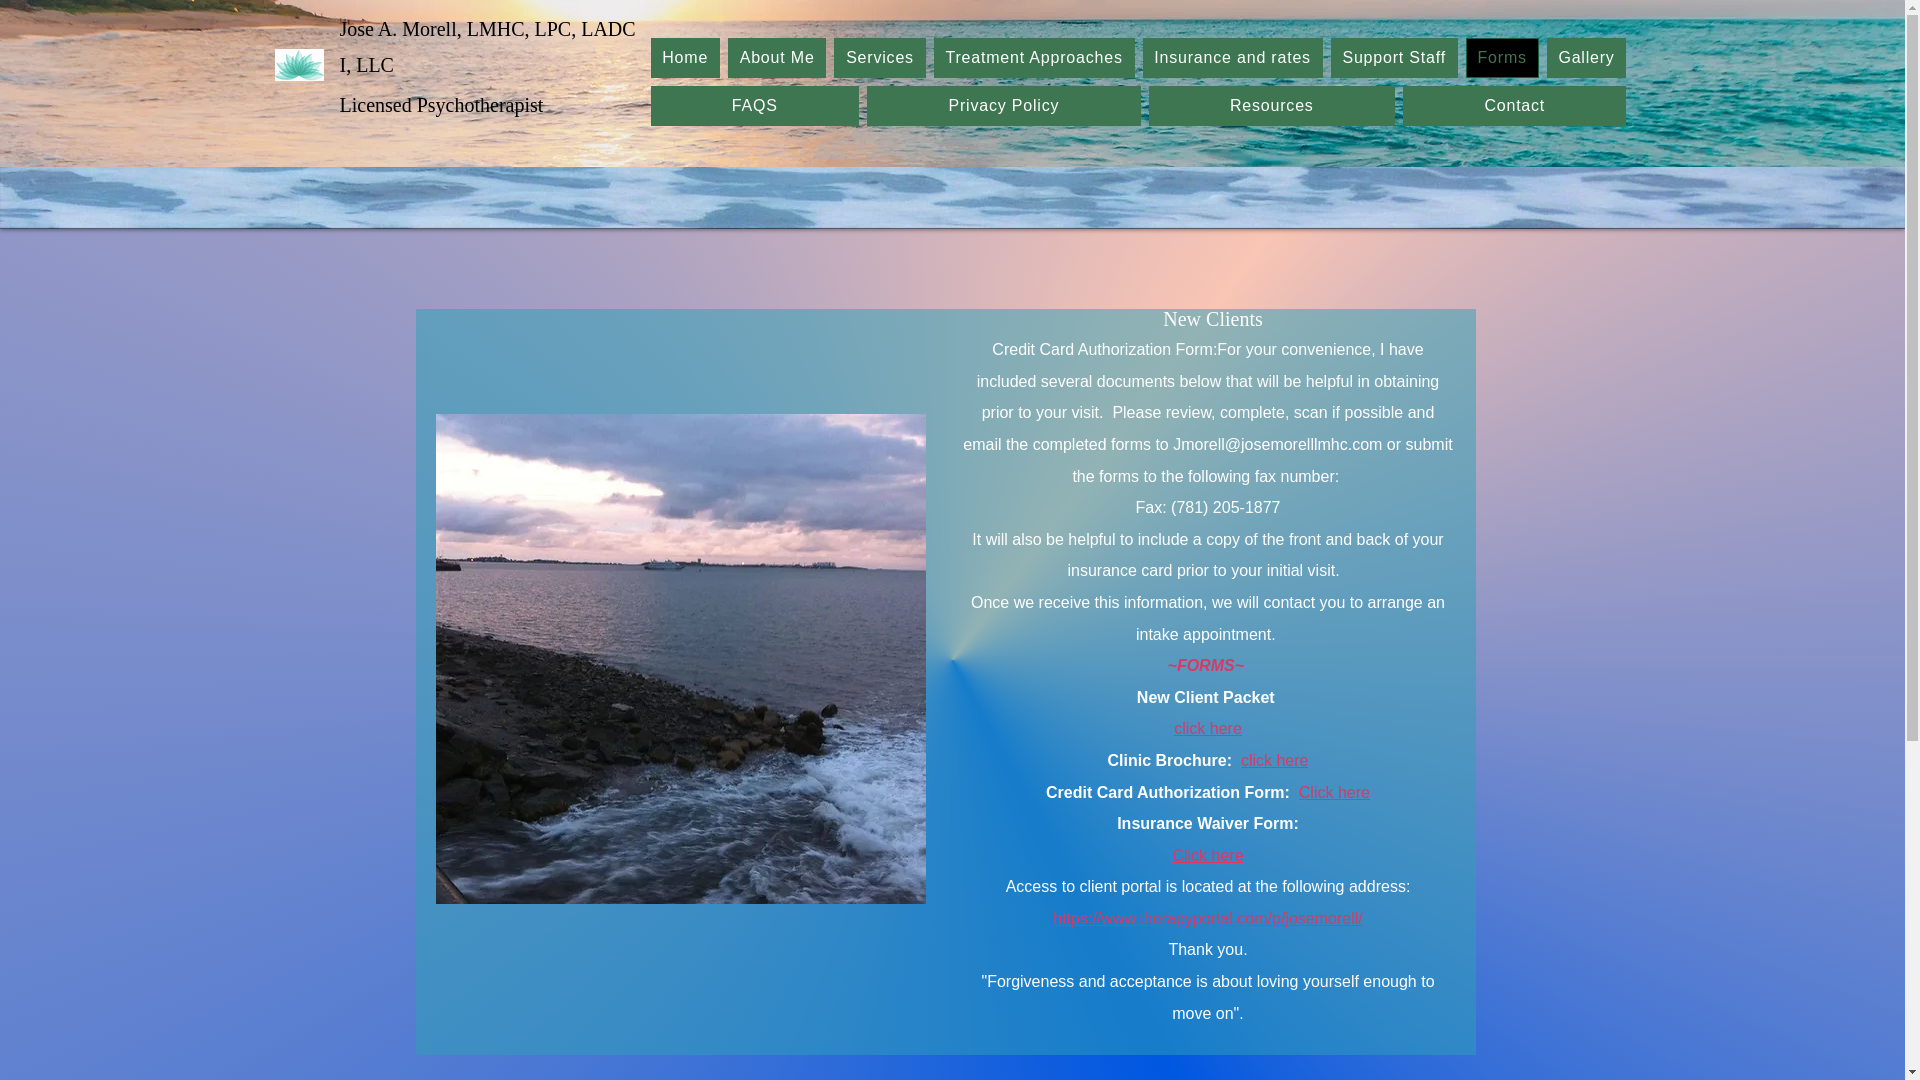 This screenshot has width=1920, height=1080. I want to click on Gallery, so click(1586, 57).